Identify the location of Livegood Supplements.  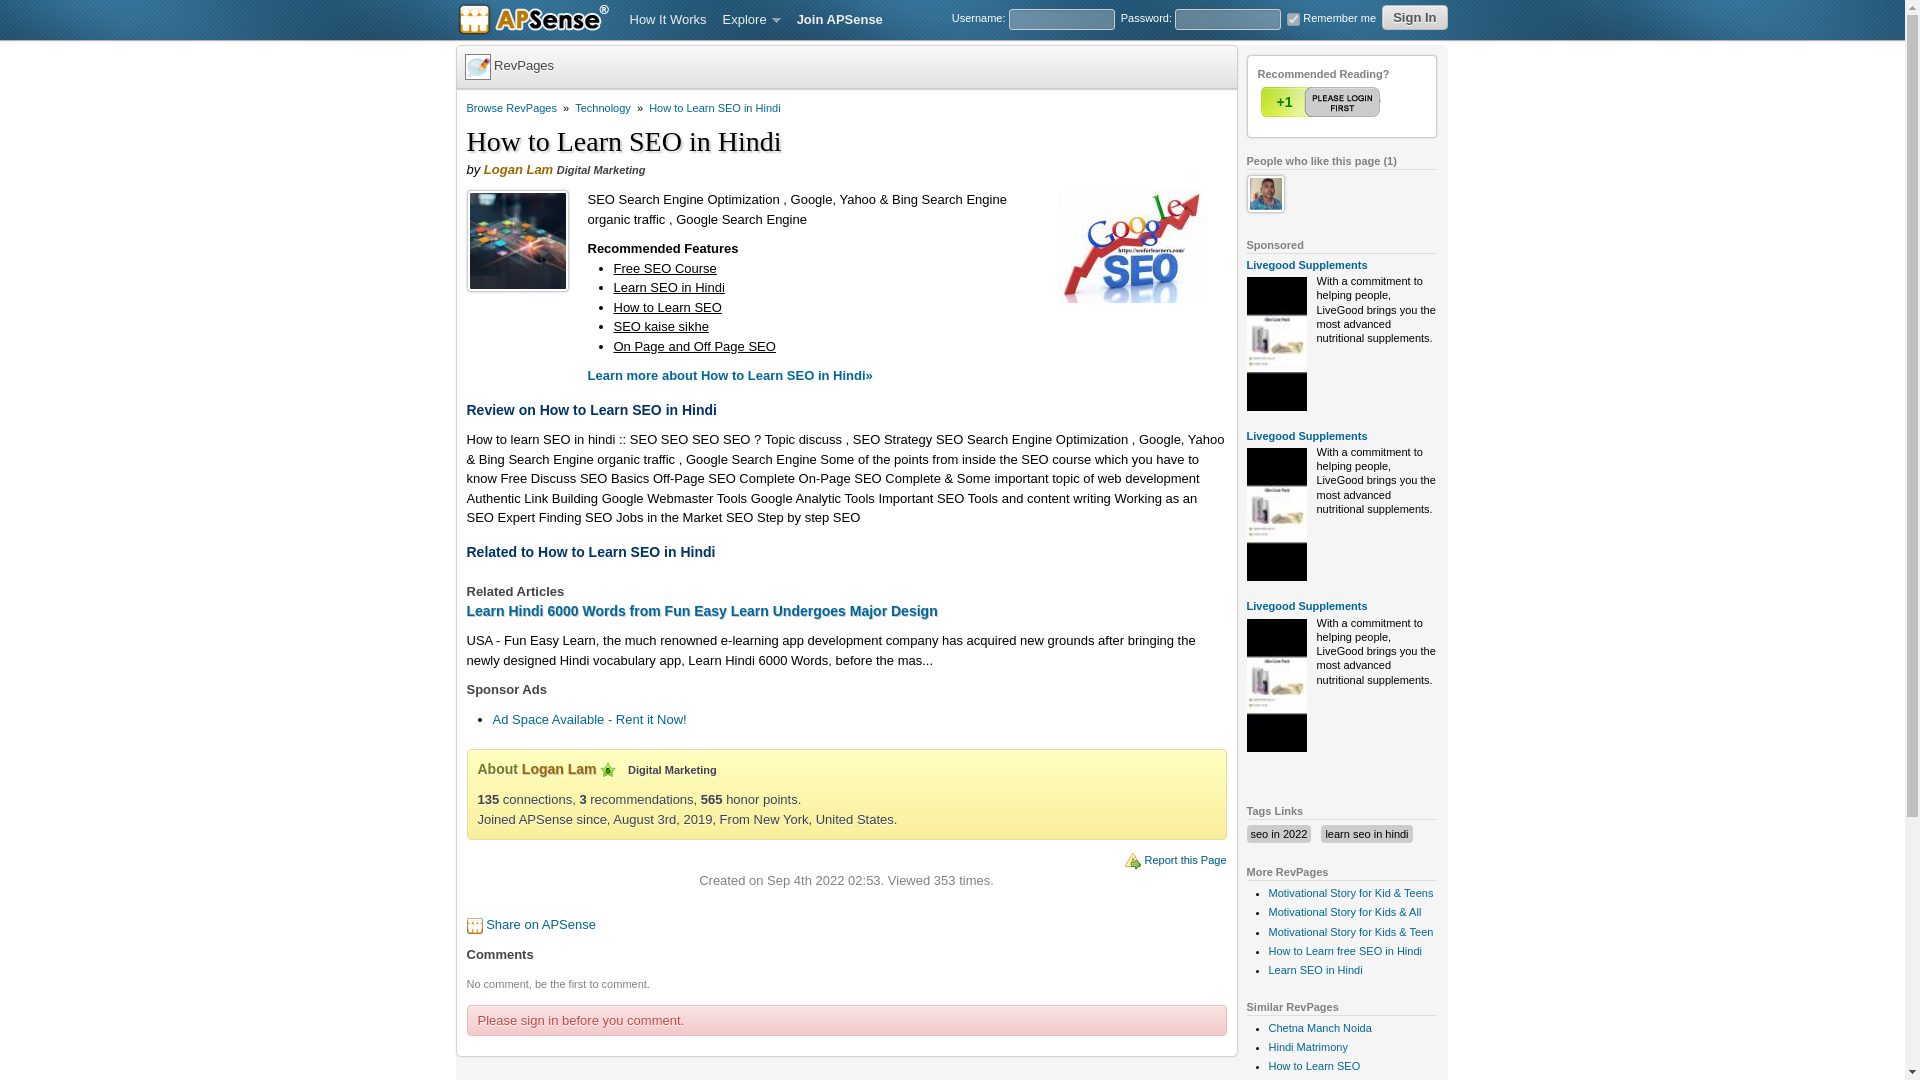
(1306, 606).